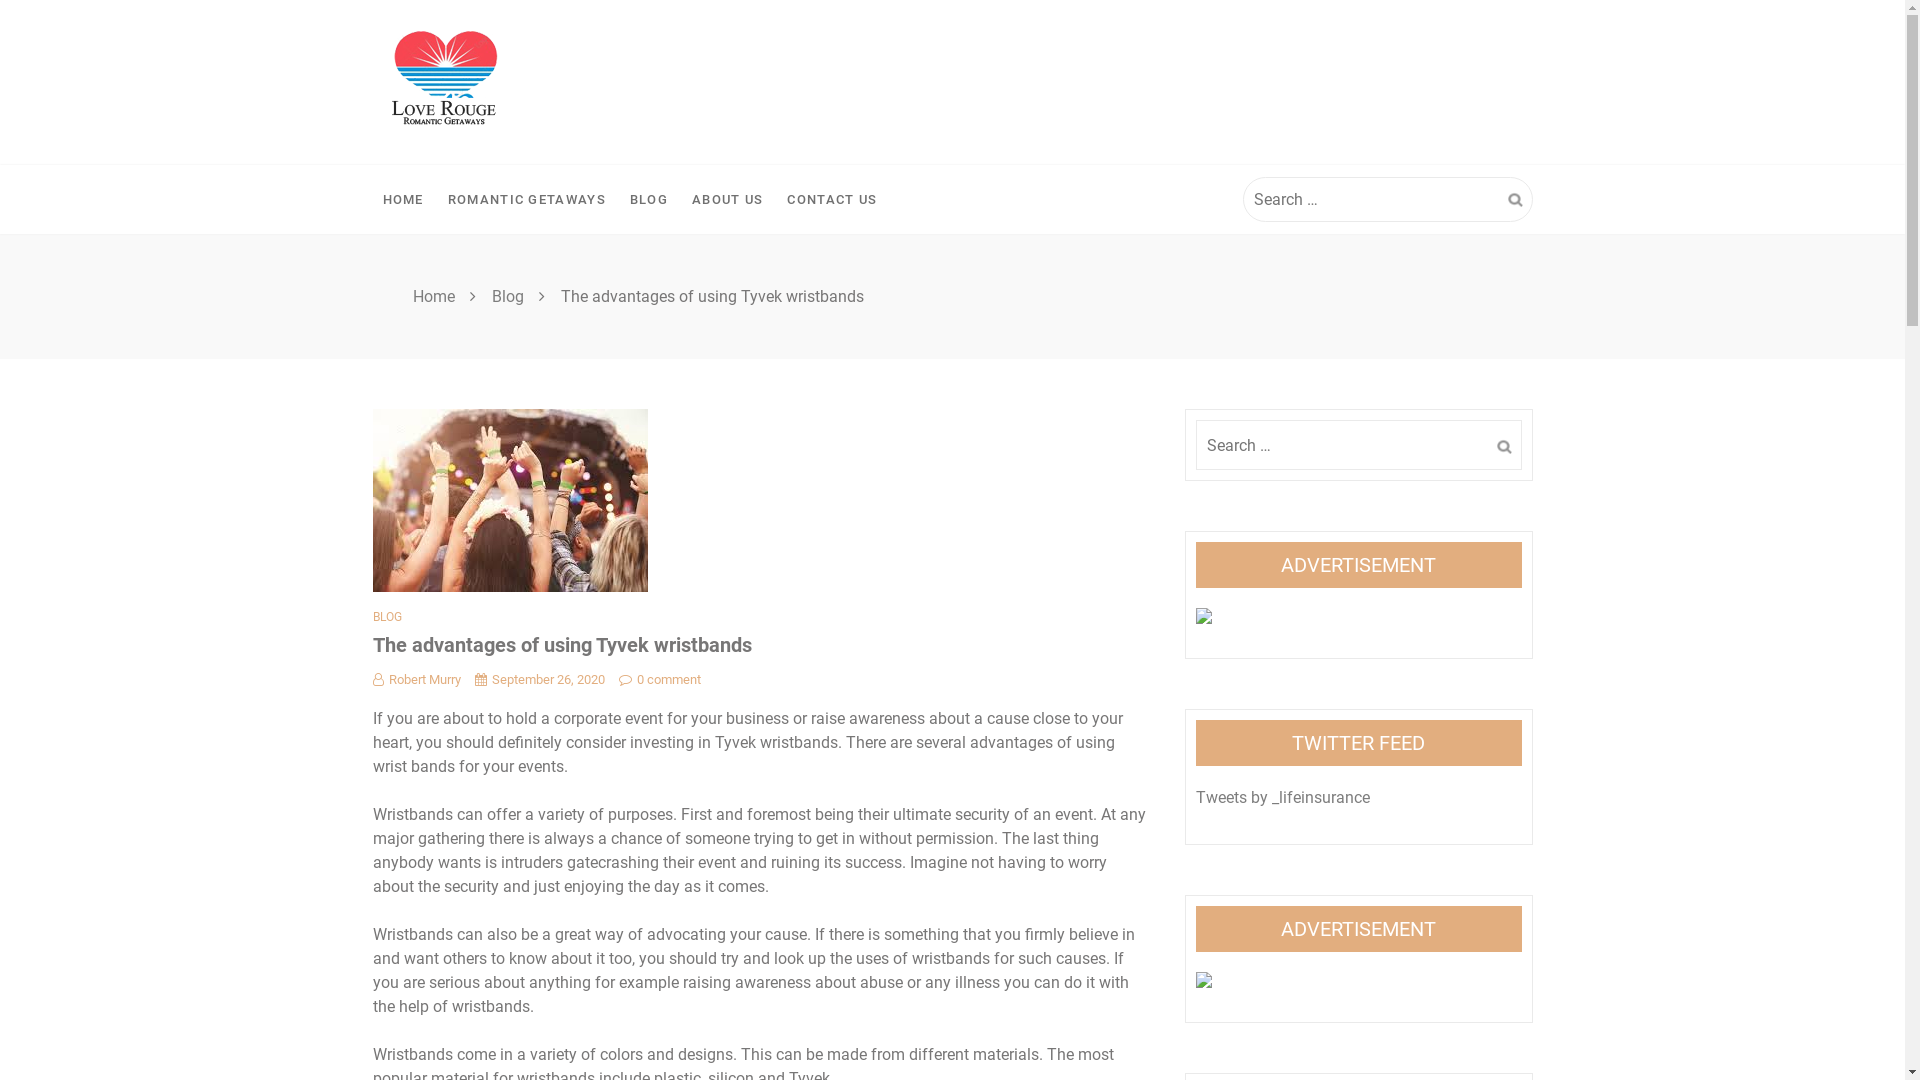  What do you see at coordinates (539, 680) in the screenshot?
I see `September 26, 2020` at bounding box center [539, 680].